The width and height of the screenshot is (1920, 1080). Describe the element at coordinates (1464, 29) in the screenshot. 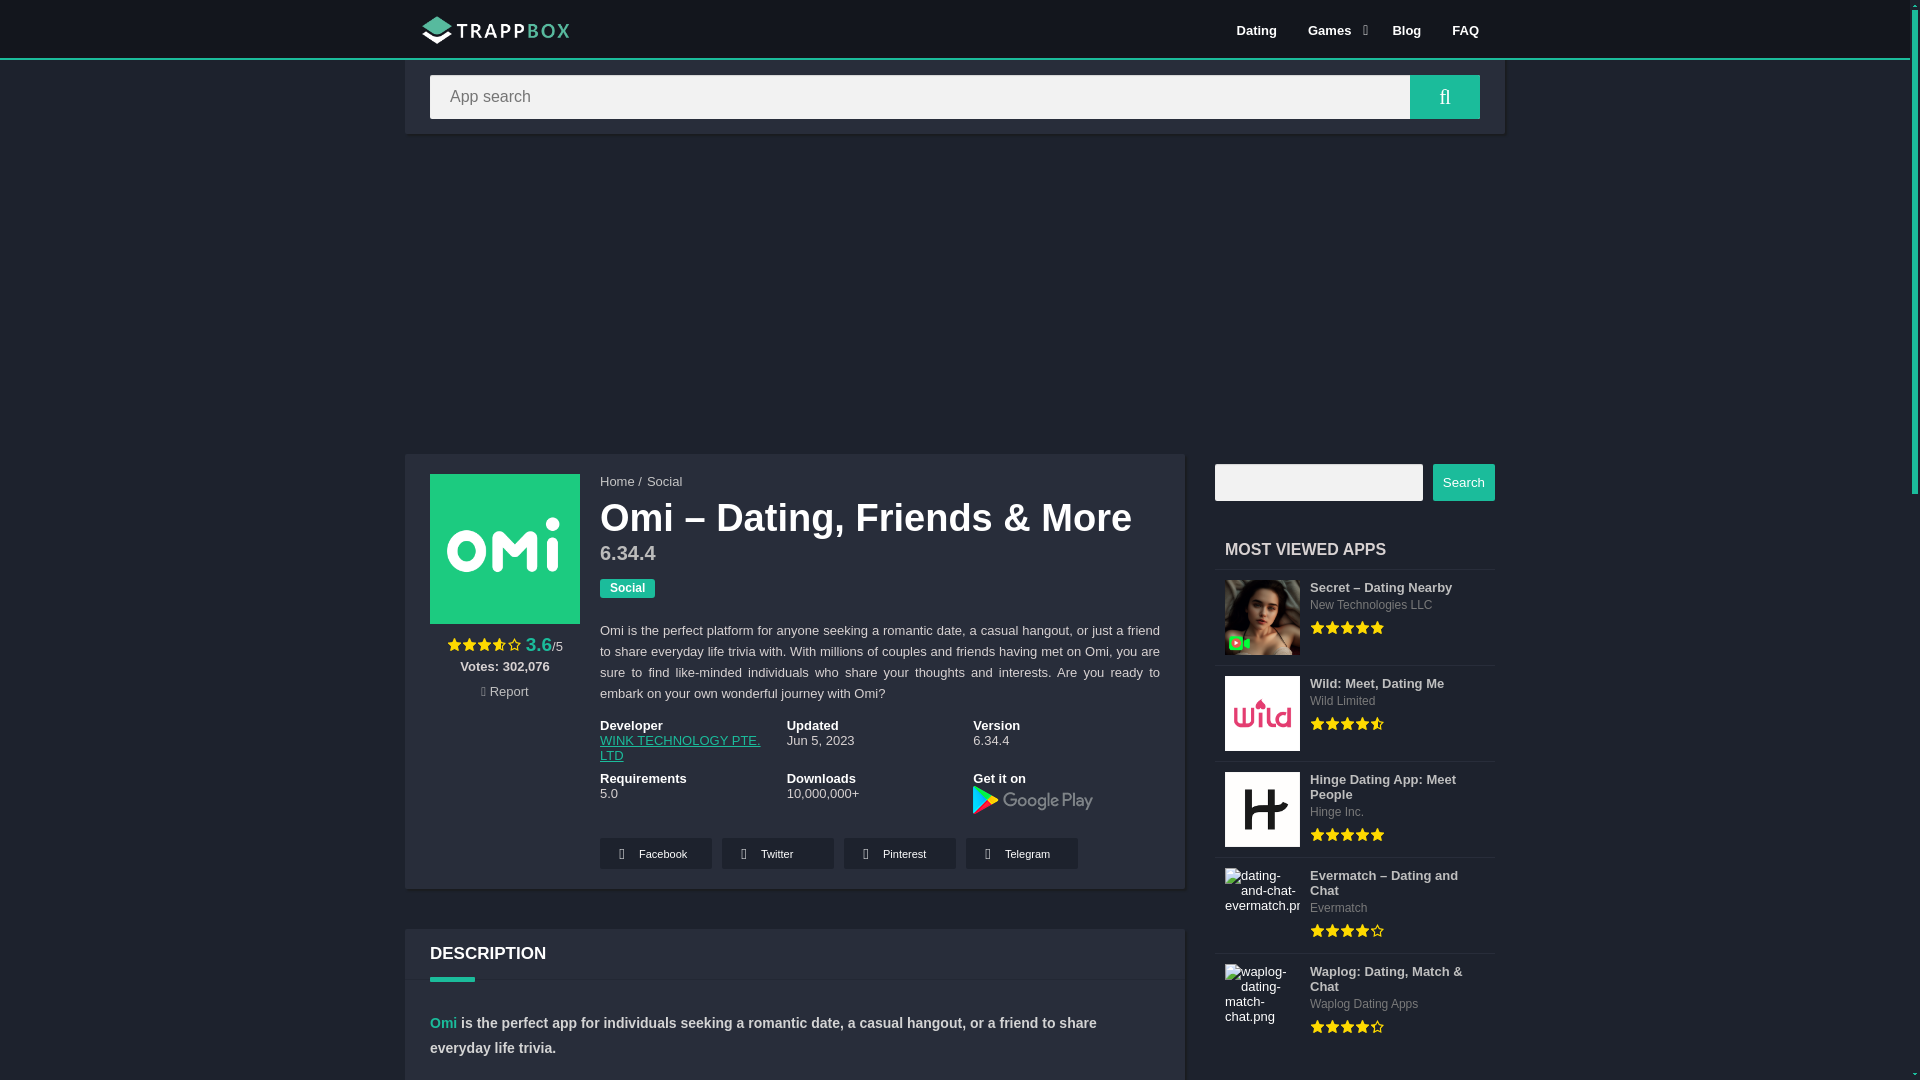

I see `FAQ` at that location.